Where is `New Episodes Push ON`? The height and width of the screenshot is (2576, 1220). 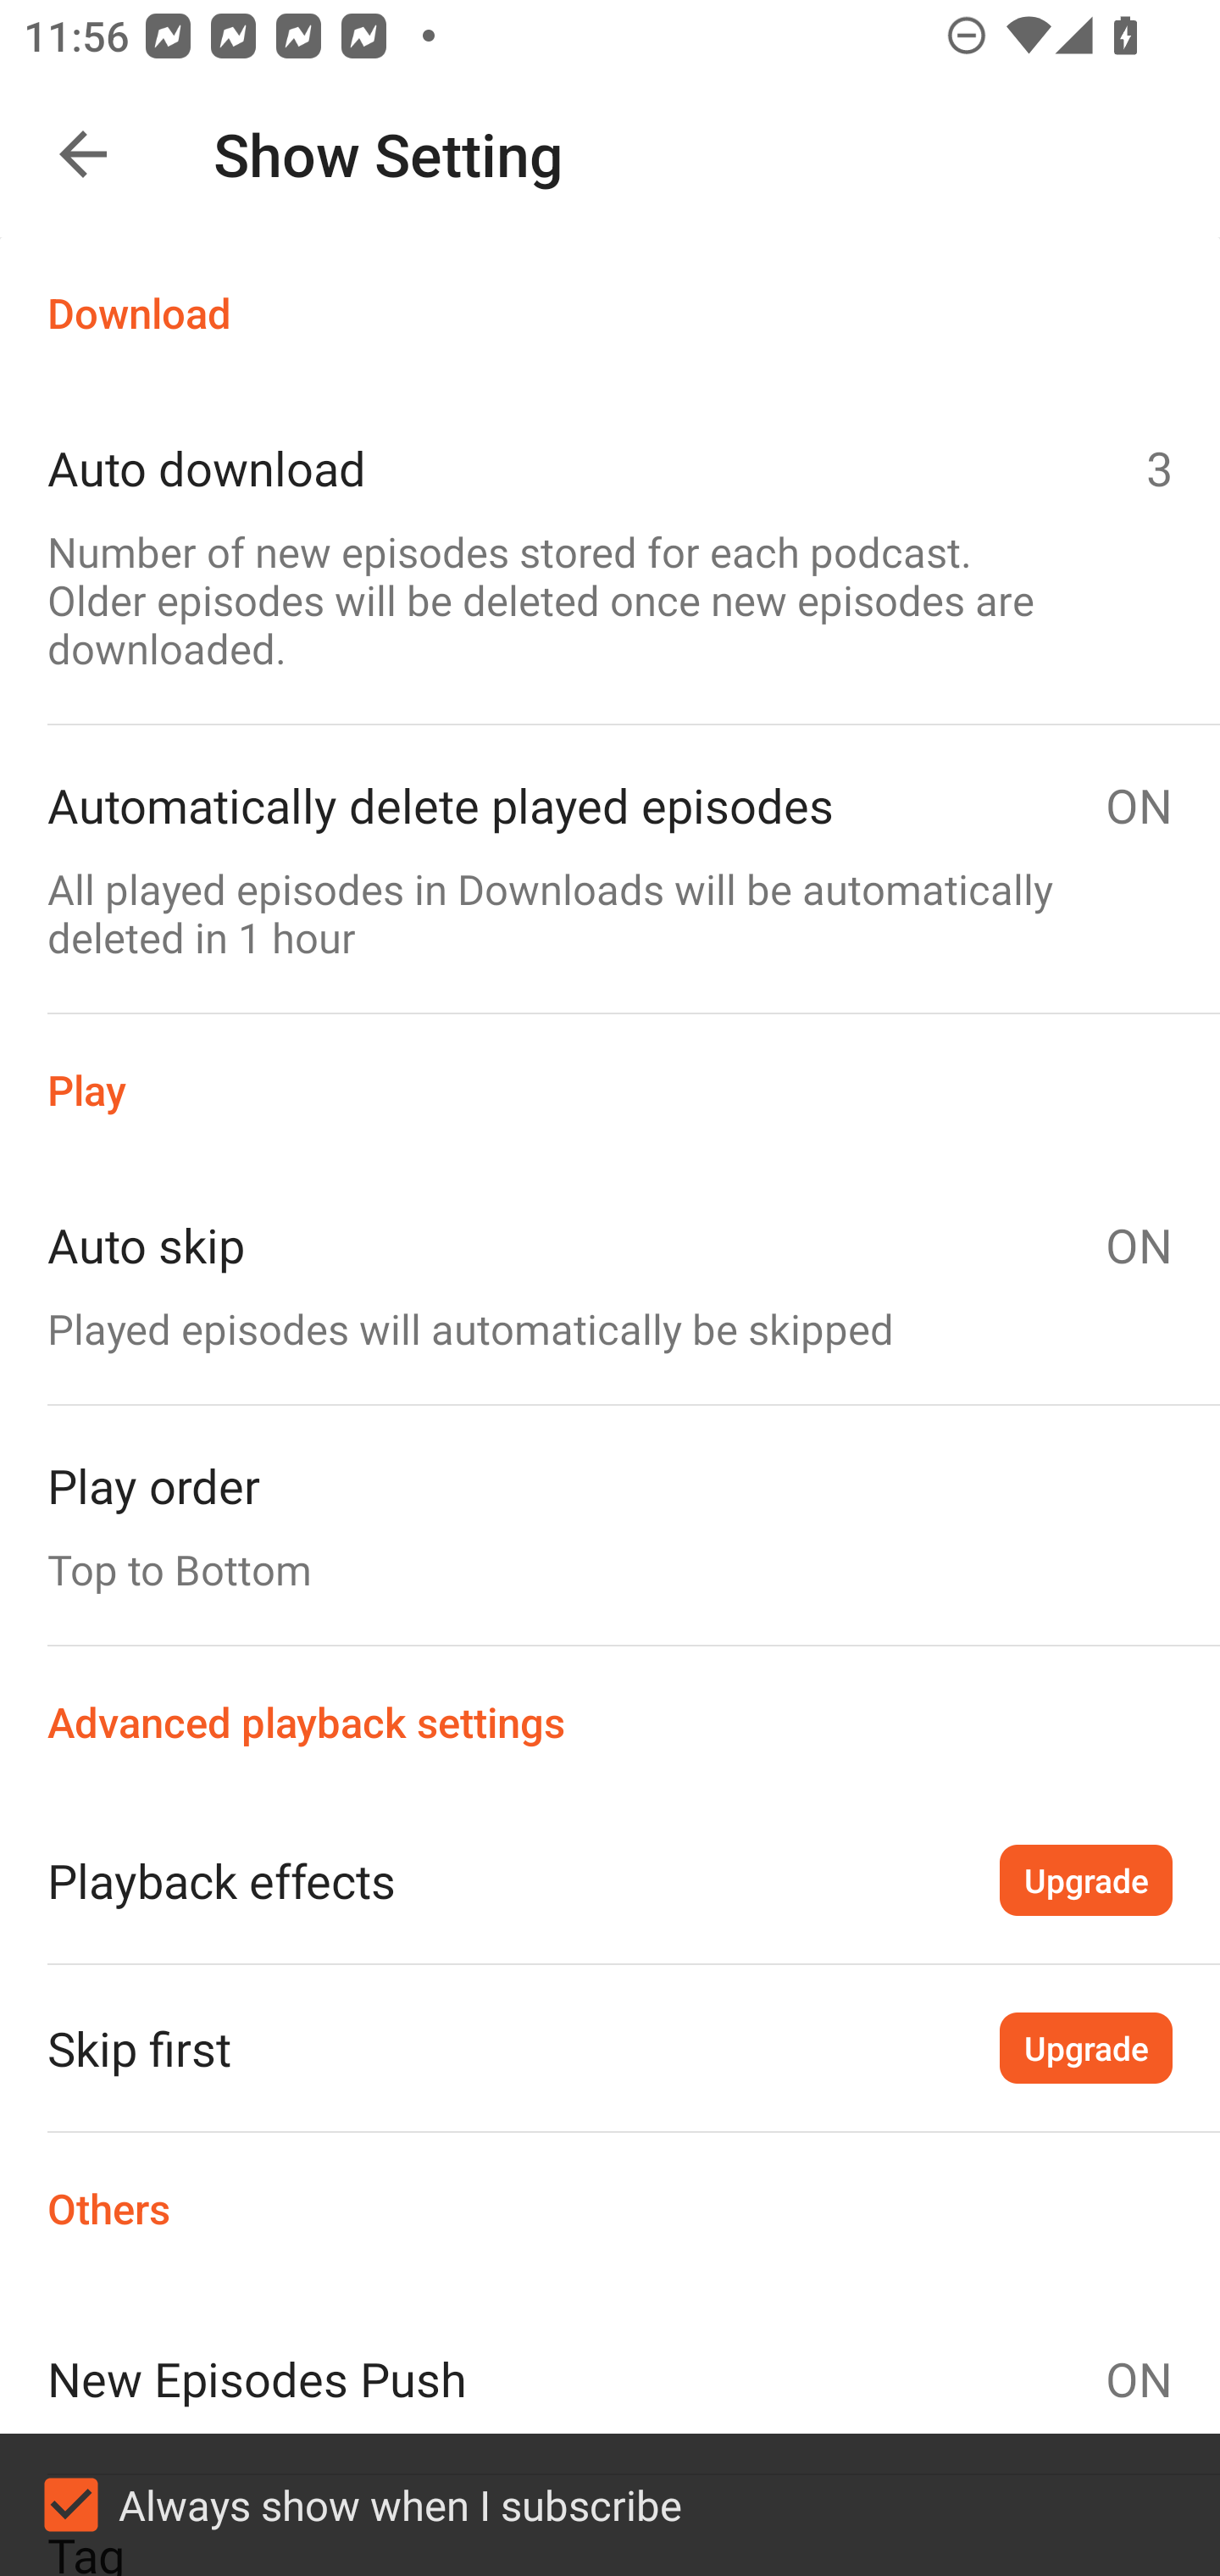 New Episodes Push ON is located at coordinates (610, 2379).